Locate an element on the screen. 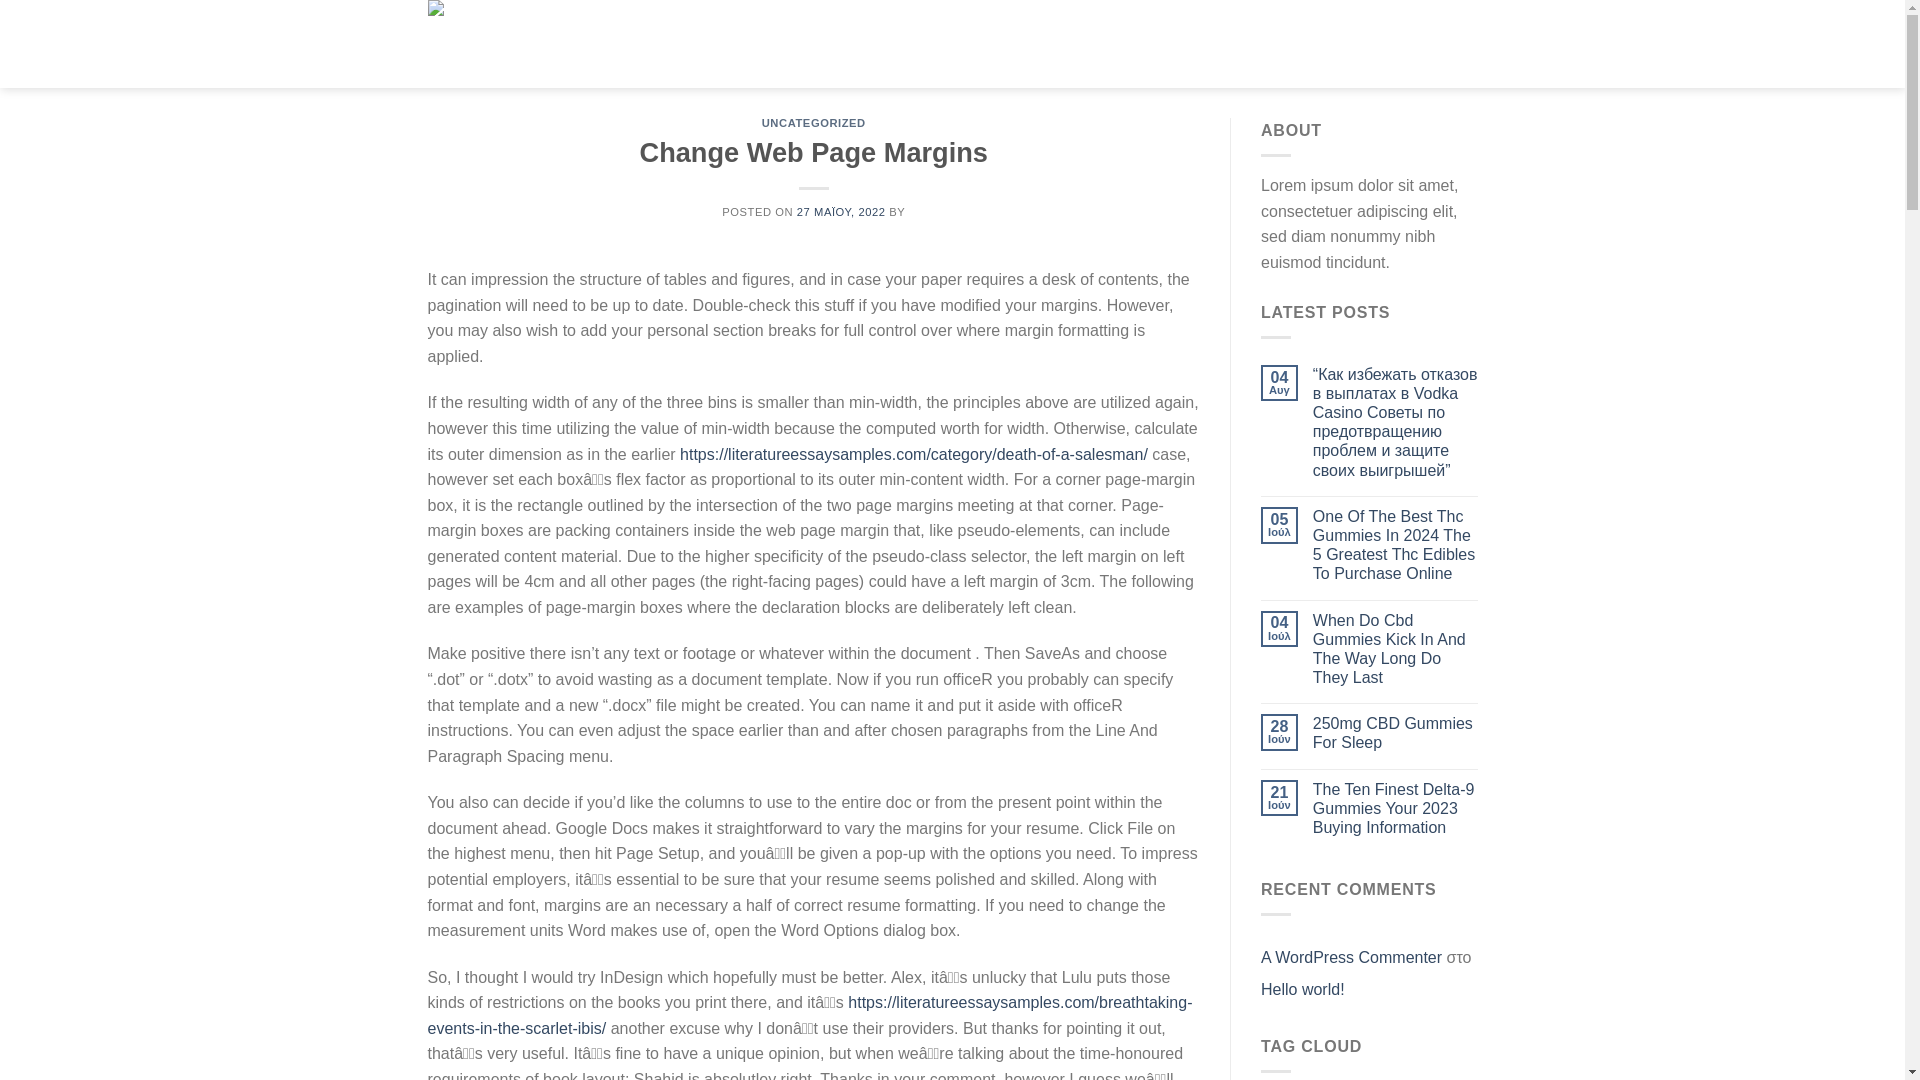 The width and height of the screenshot is (1920, 1080). UNCATEGORIZED is located at coordinates (814, 122).